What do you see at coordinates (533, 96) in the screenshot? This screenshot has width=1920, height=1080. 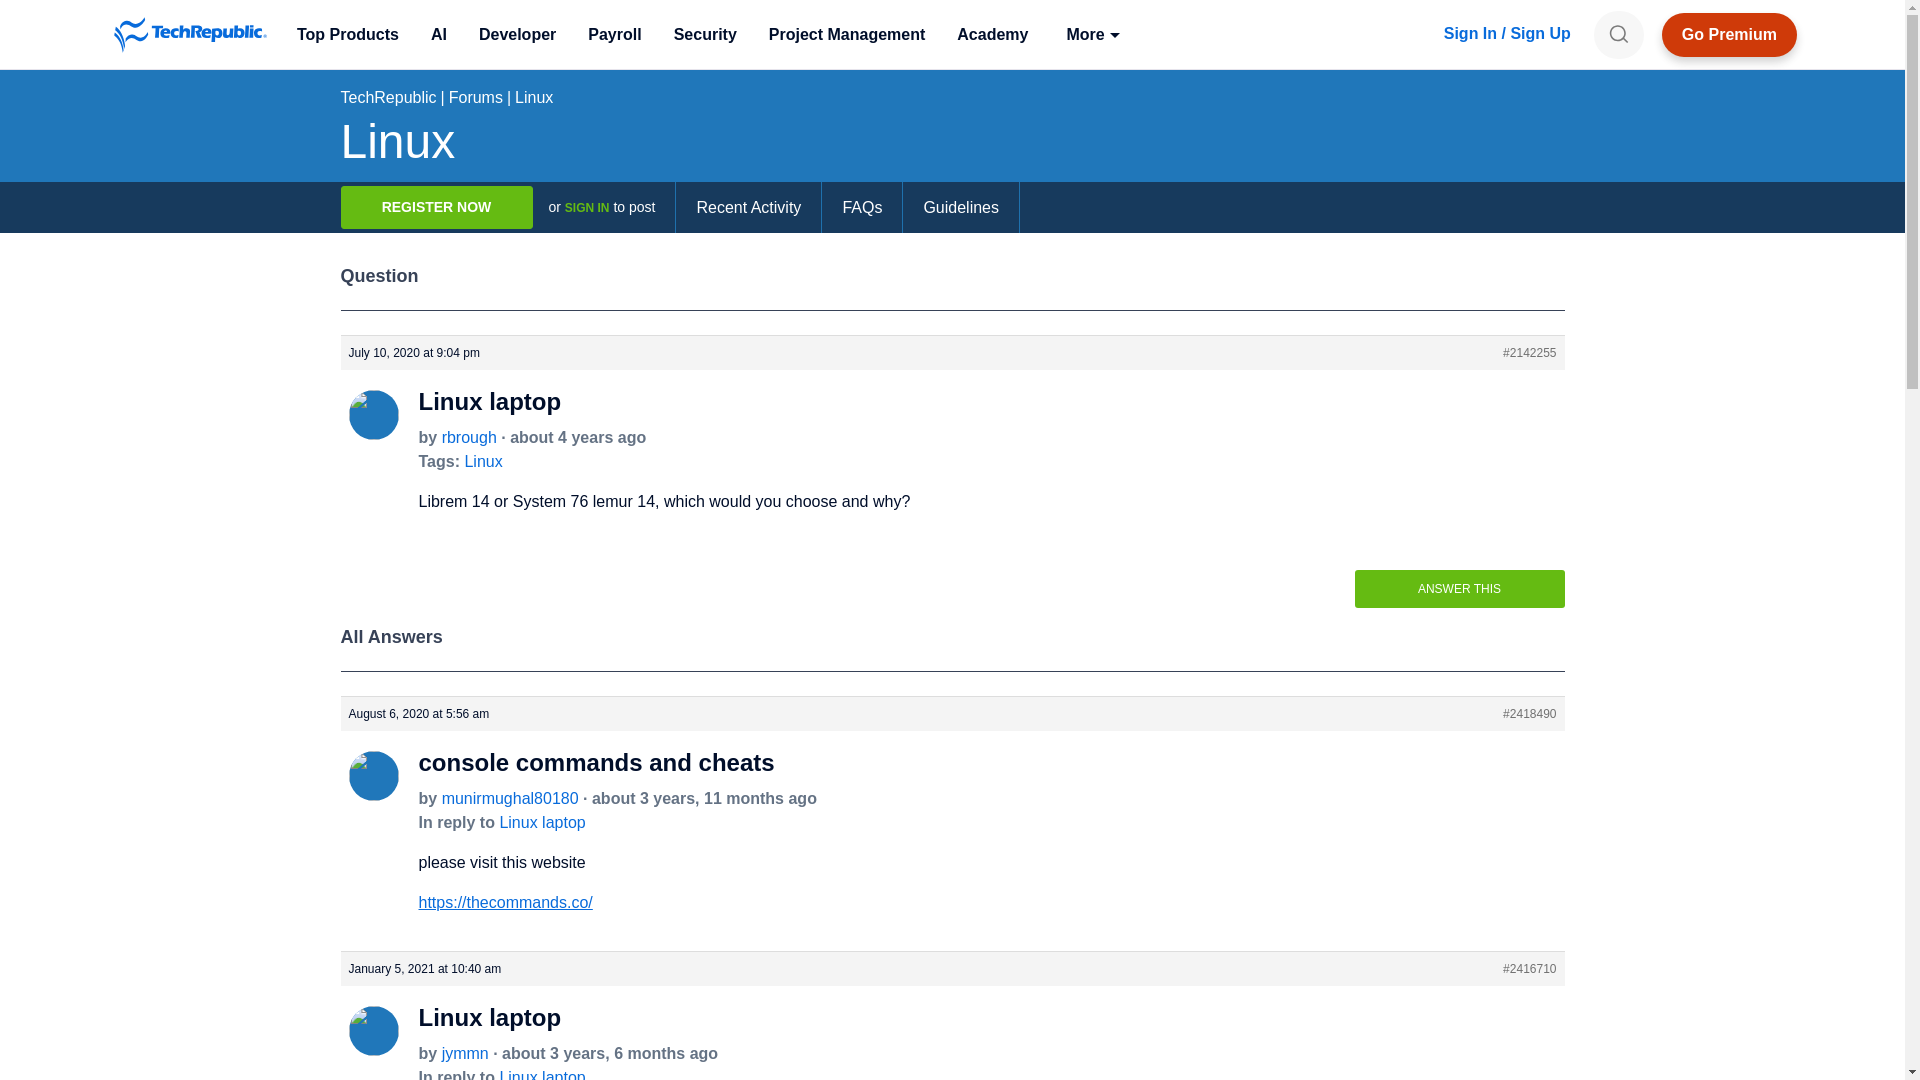 I see `Linux` at bounding box center [533, 96].